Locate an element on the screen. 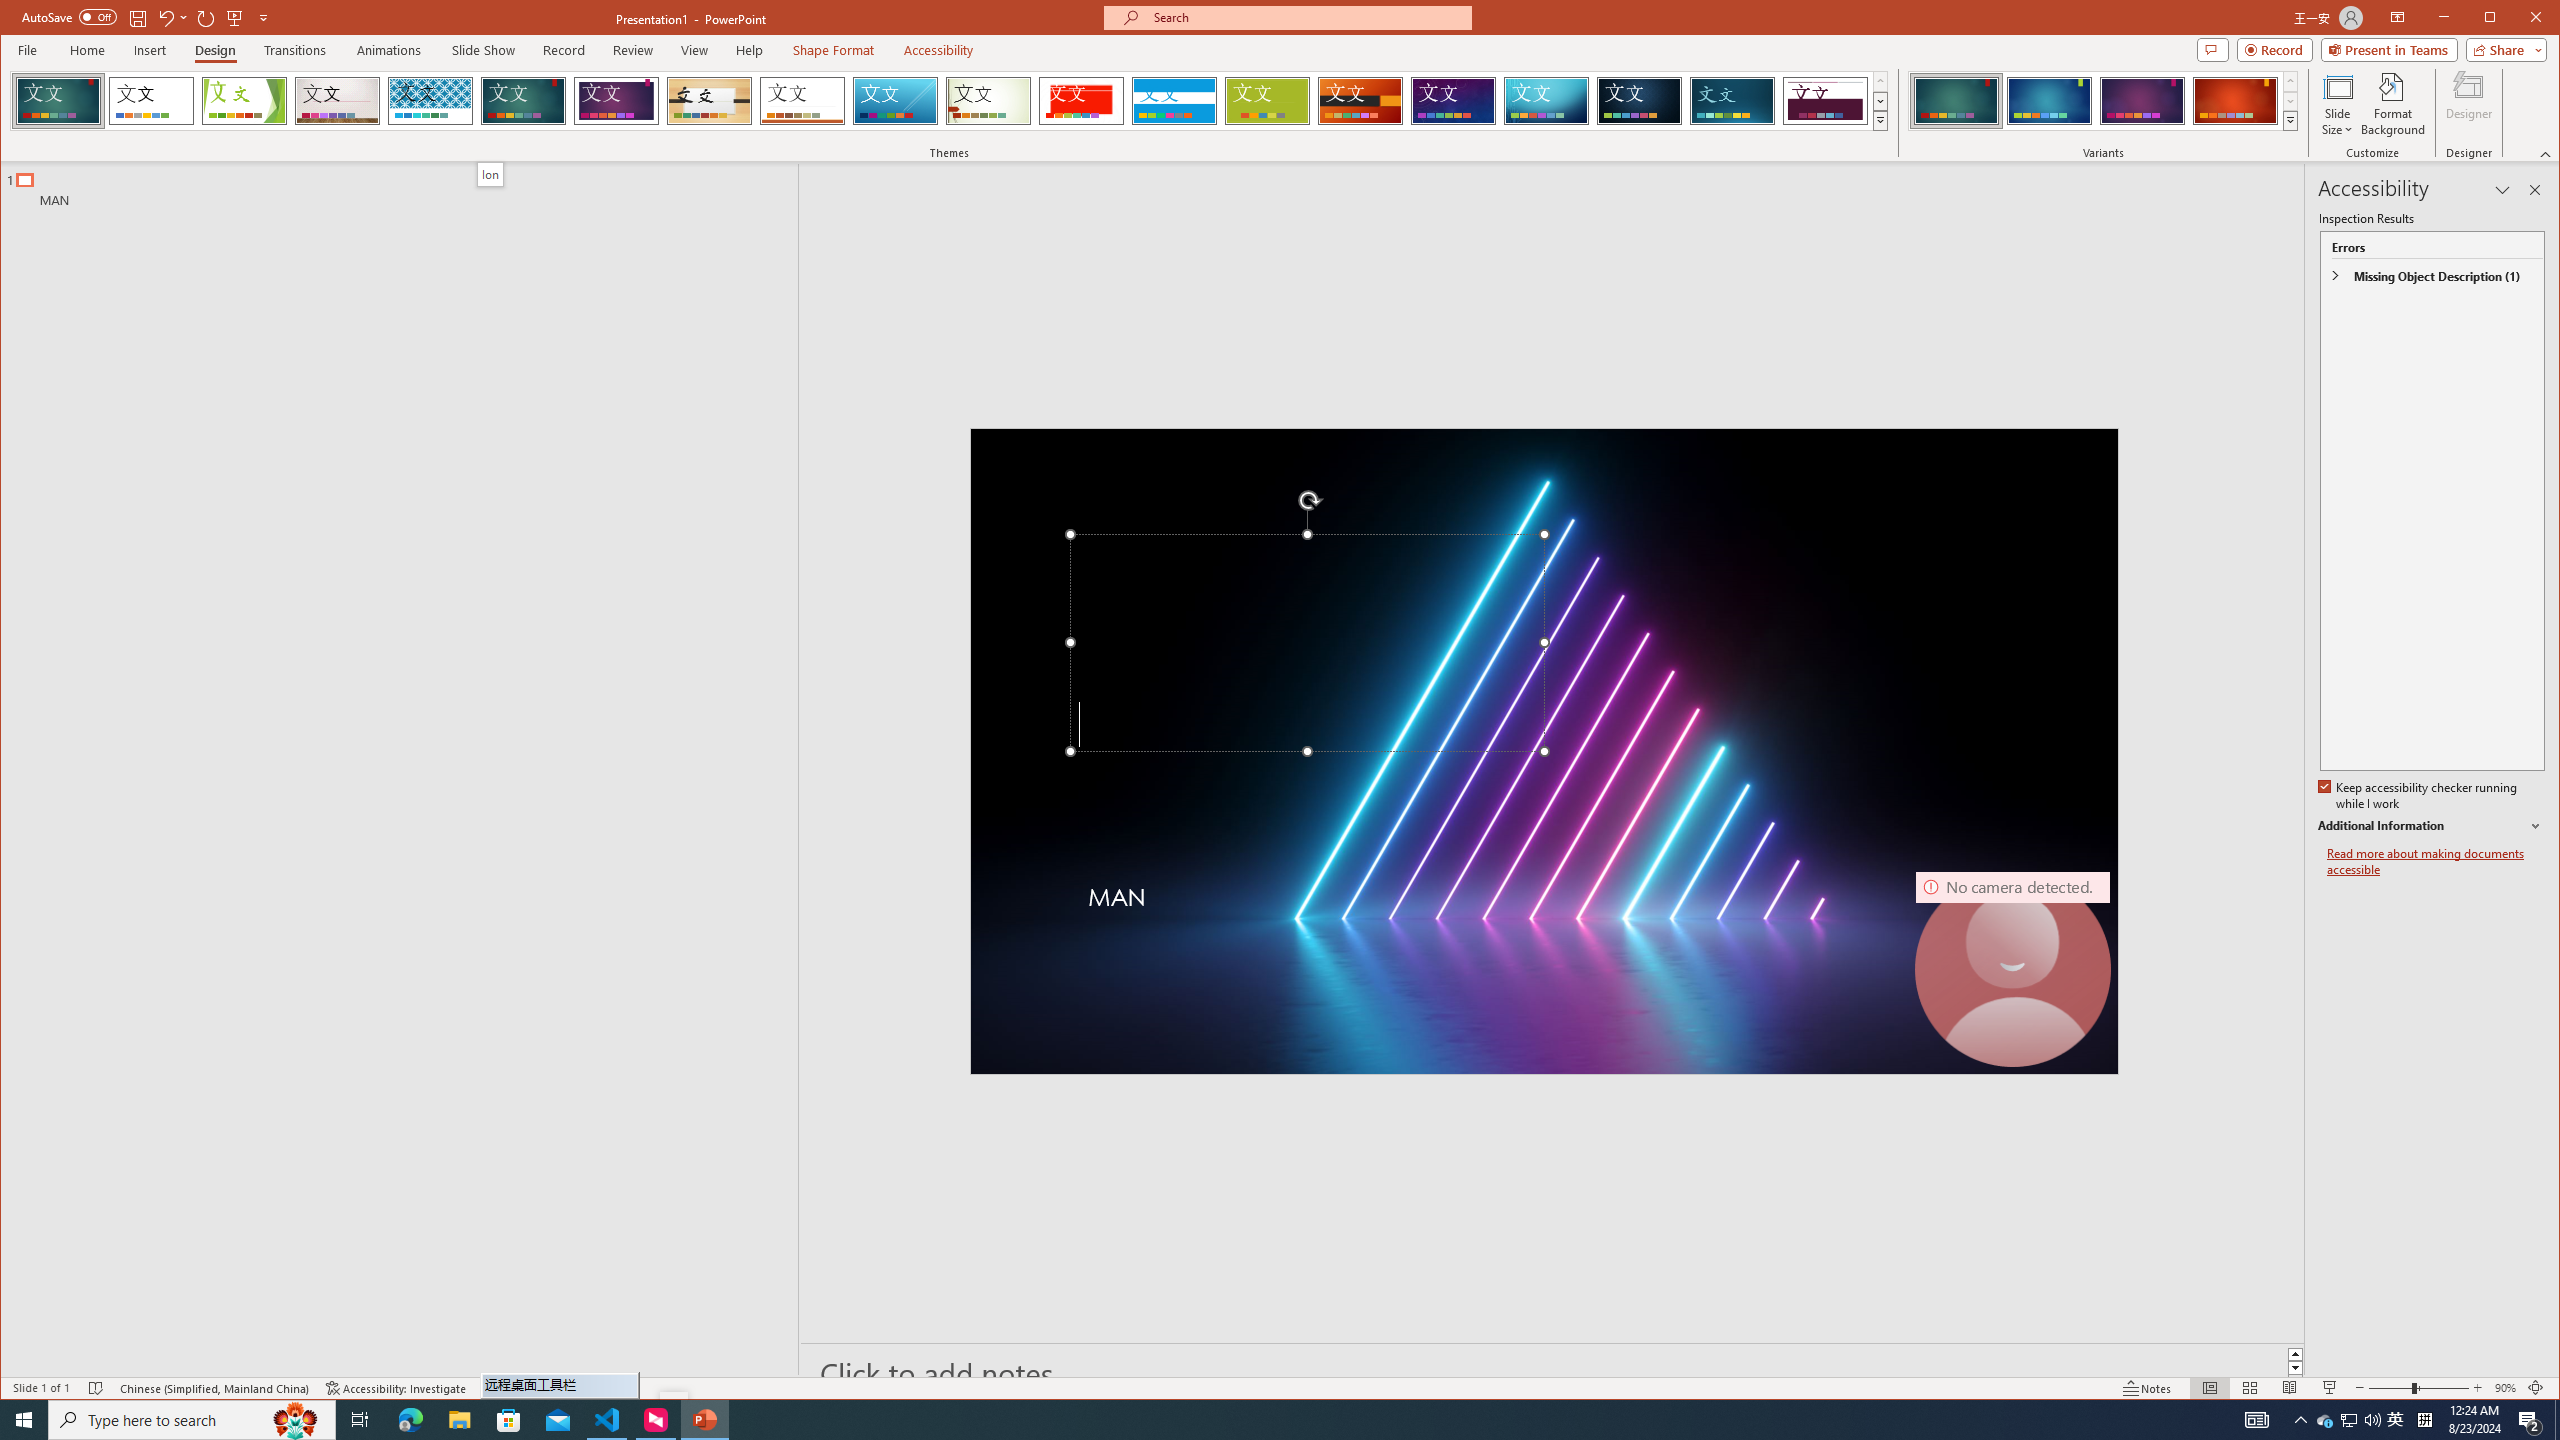 This screenshot has width=2560, height=1440. Title TextBox is located at coordinates (1306, 643).